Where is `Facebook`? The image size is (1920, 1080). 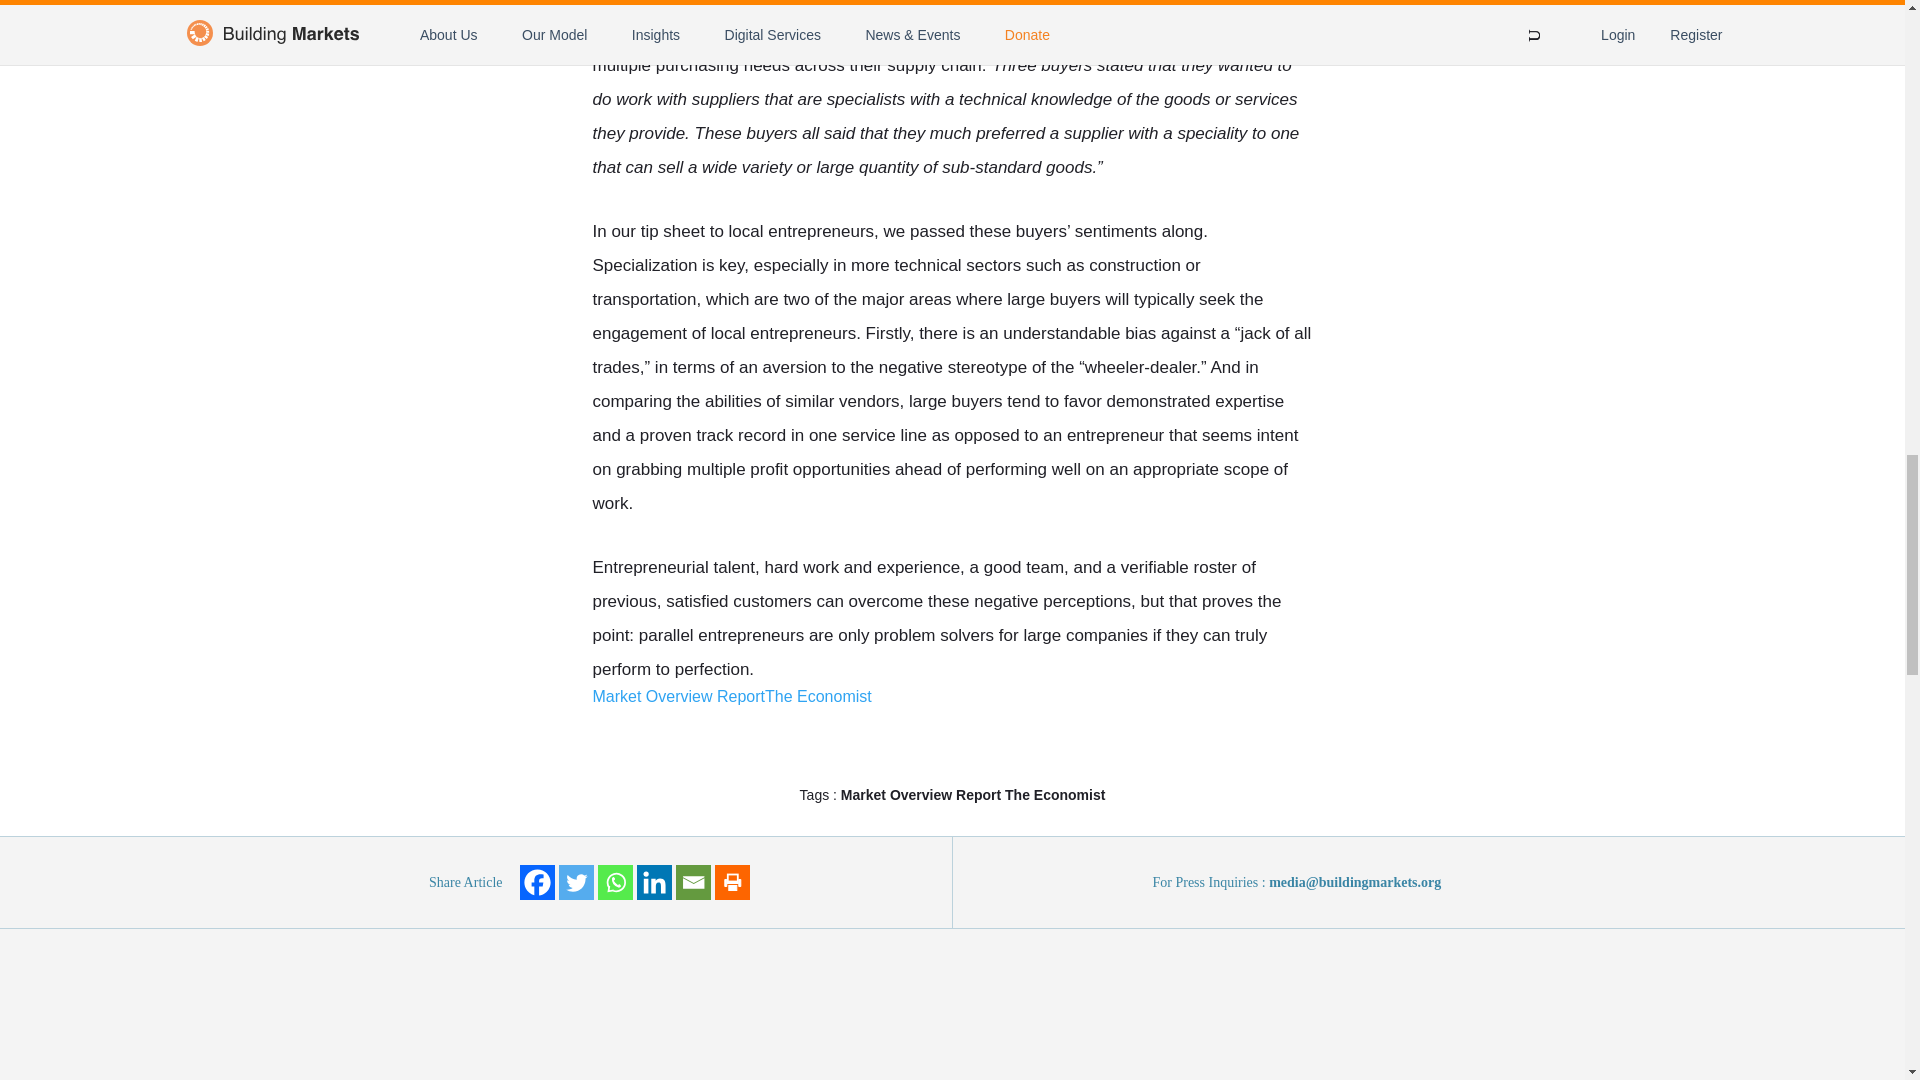
Facebook is located at coordinates (537, 882).